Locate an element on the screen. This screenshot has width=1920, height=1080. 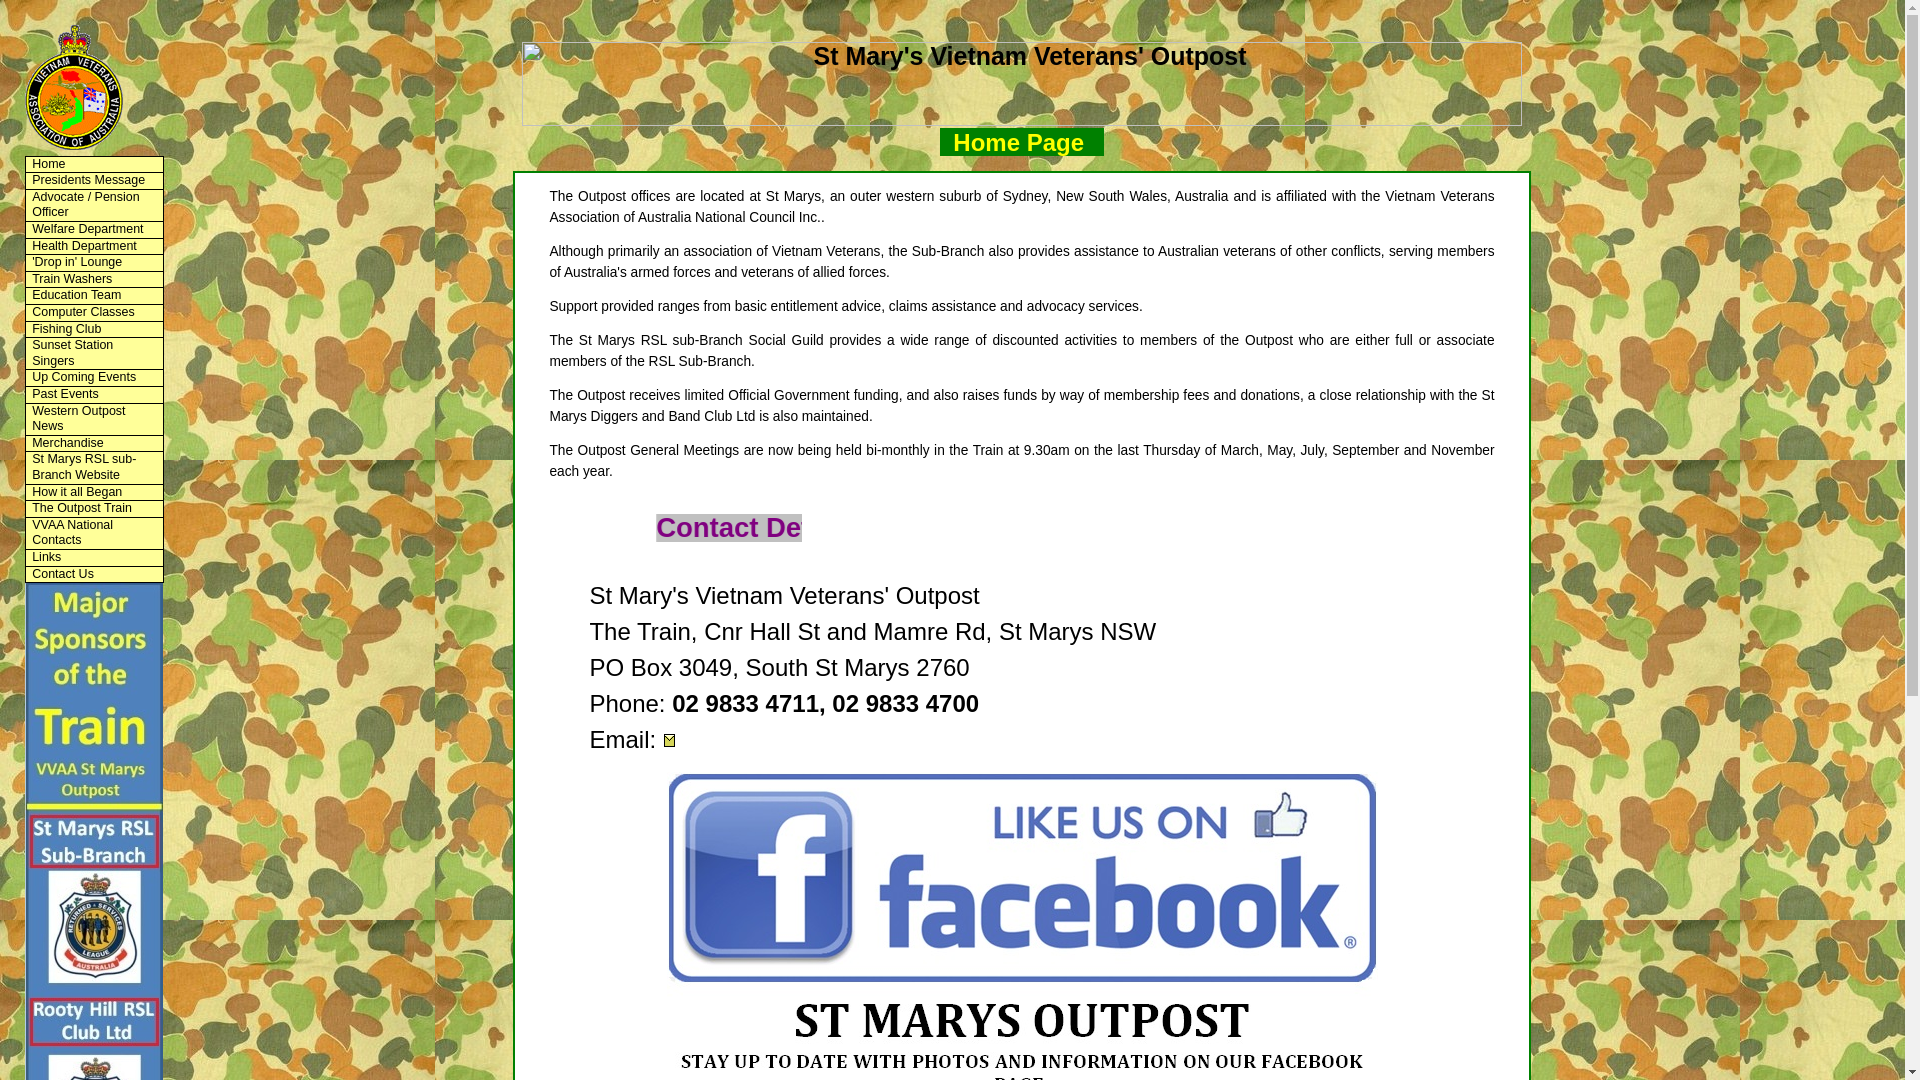
Contact Us is located at coordinates (94, 575).